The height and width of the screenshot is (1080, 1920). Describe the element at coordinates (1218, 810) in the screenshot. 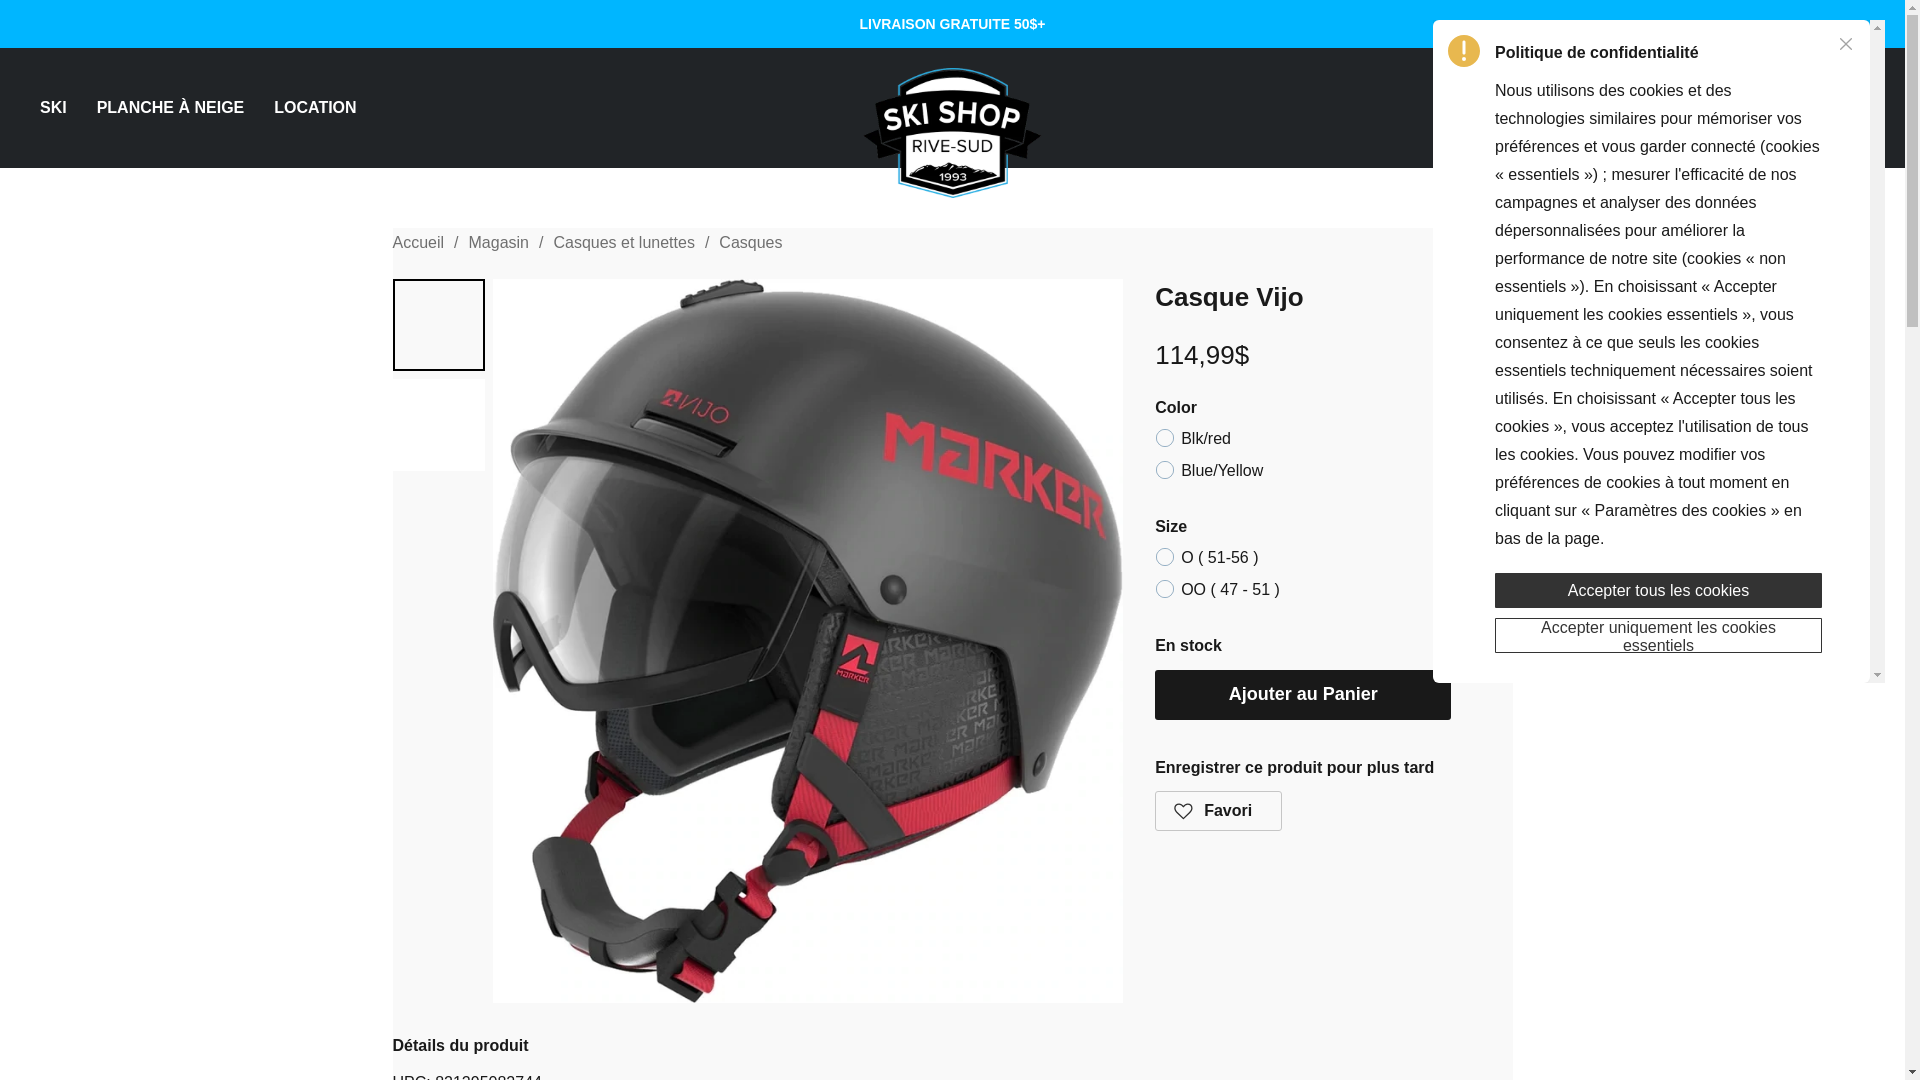

I see `Favori` at that location.